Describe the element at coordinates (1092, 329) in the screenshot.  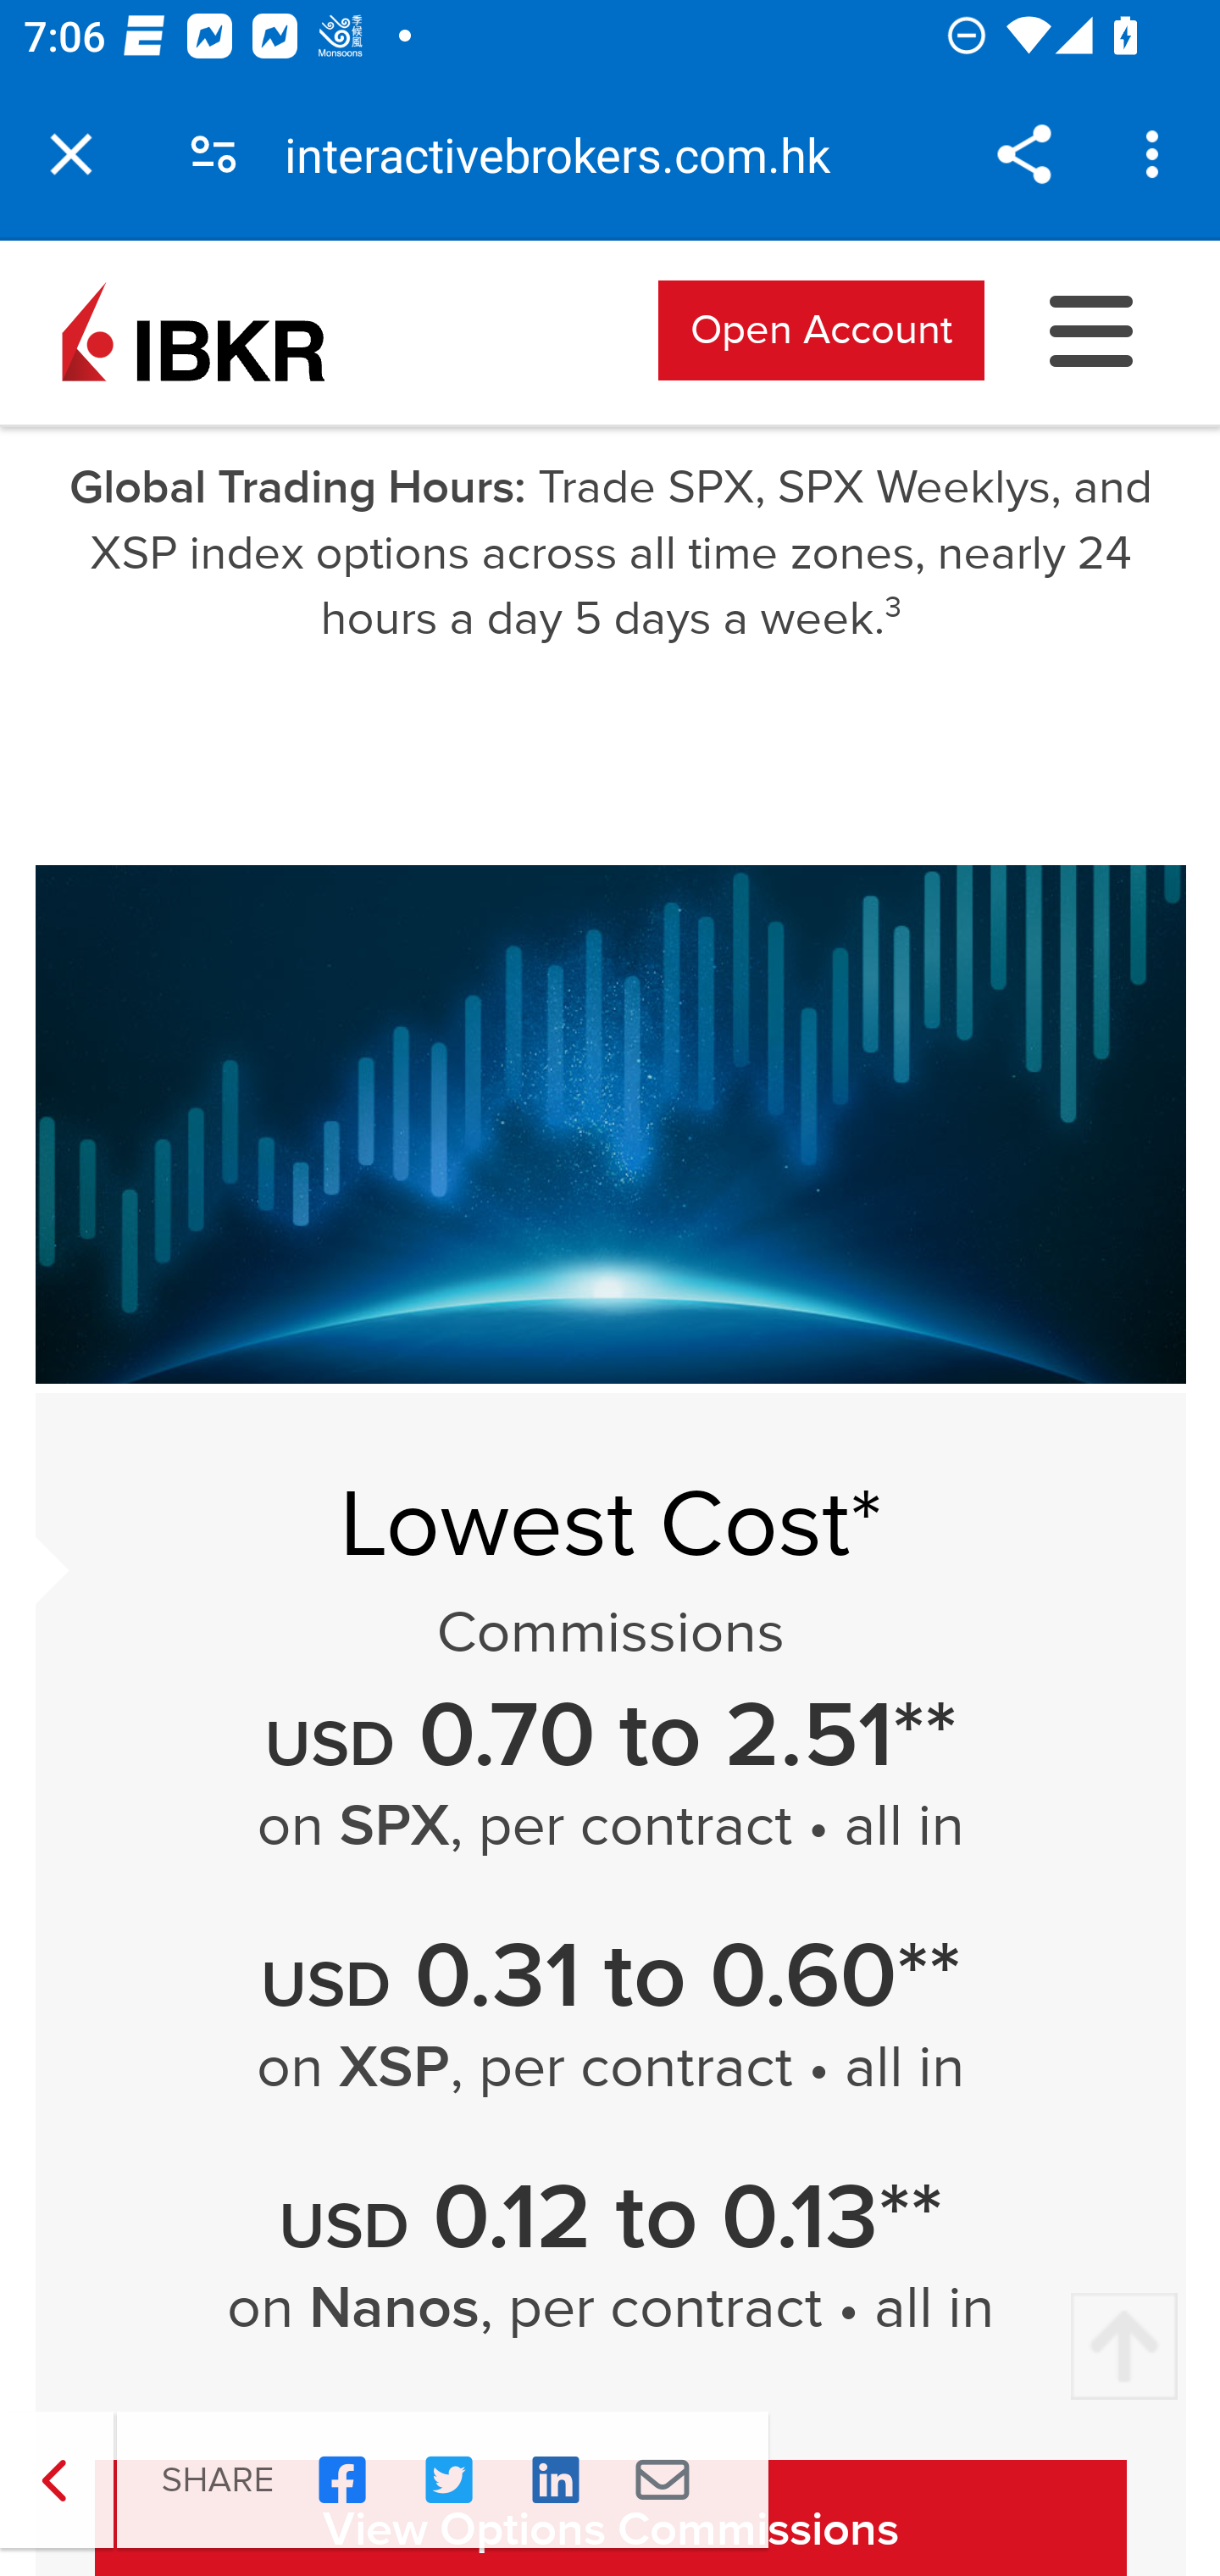
I see `Toggle Navigation` at that location.